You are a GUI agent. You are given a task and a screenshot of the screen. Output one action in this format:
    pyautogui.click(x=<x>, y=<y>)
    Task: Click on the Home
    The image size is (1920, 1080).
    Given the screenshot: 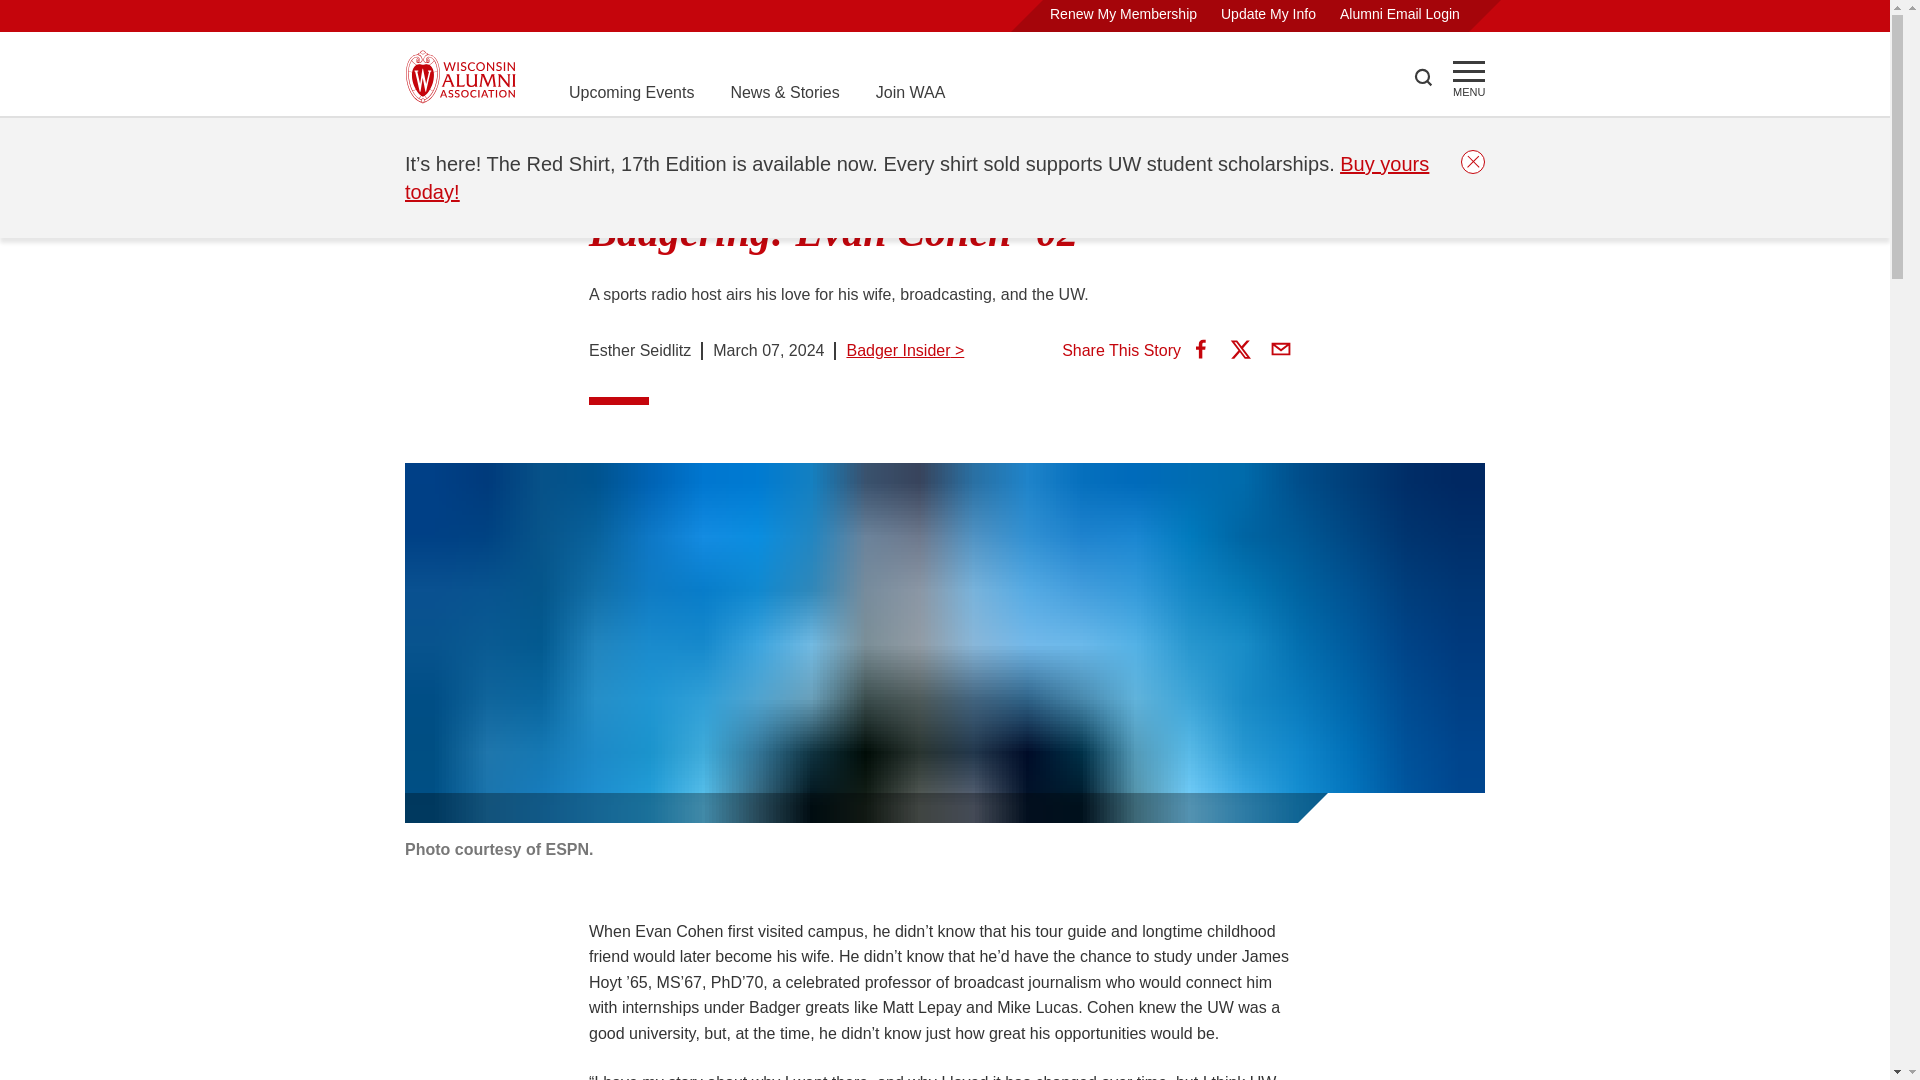 What is the action you would take?
    pyautogui.click(x=426, y=142)
    